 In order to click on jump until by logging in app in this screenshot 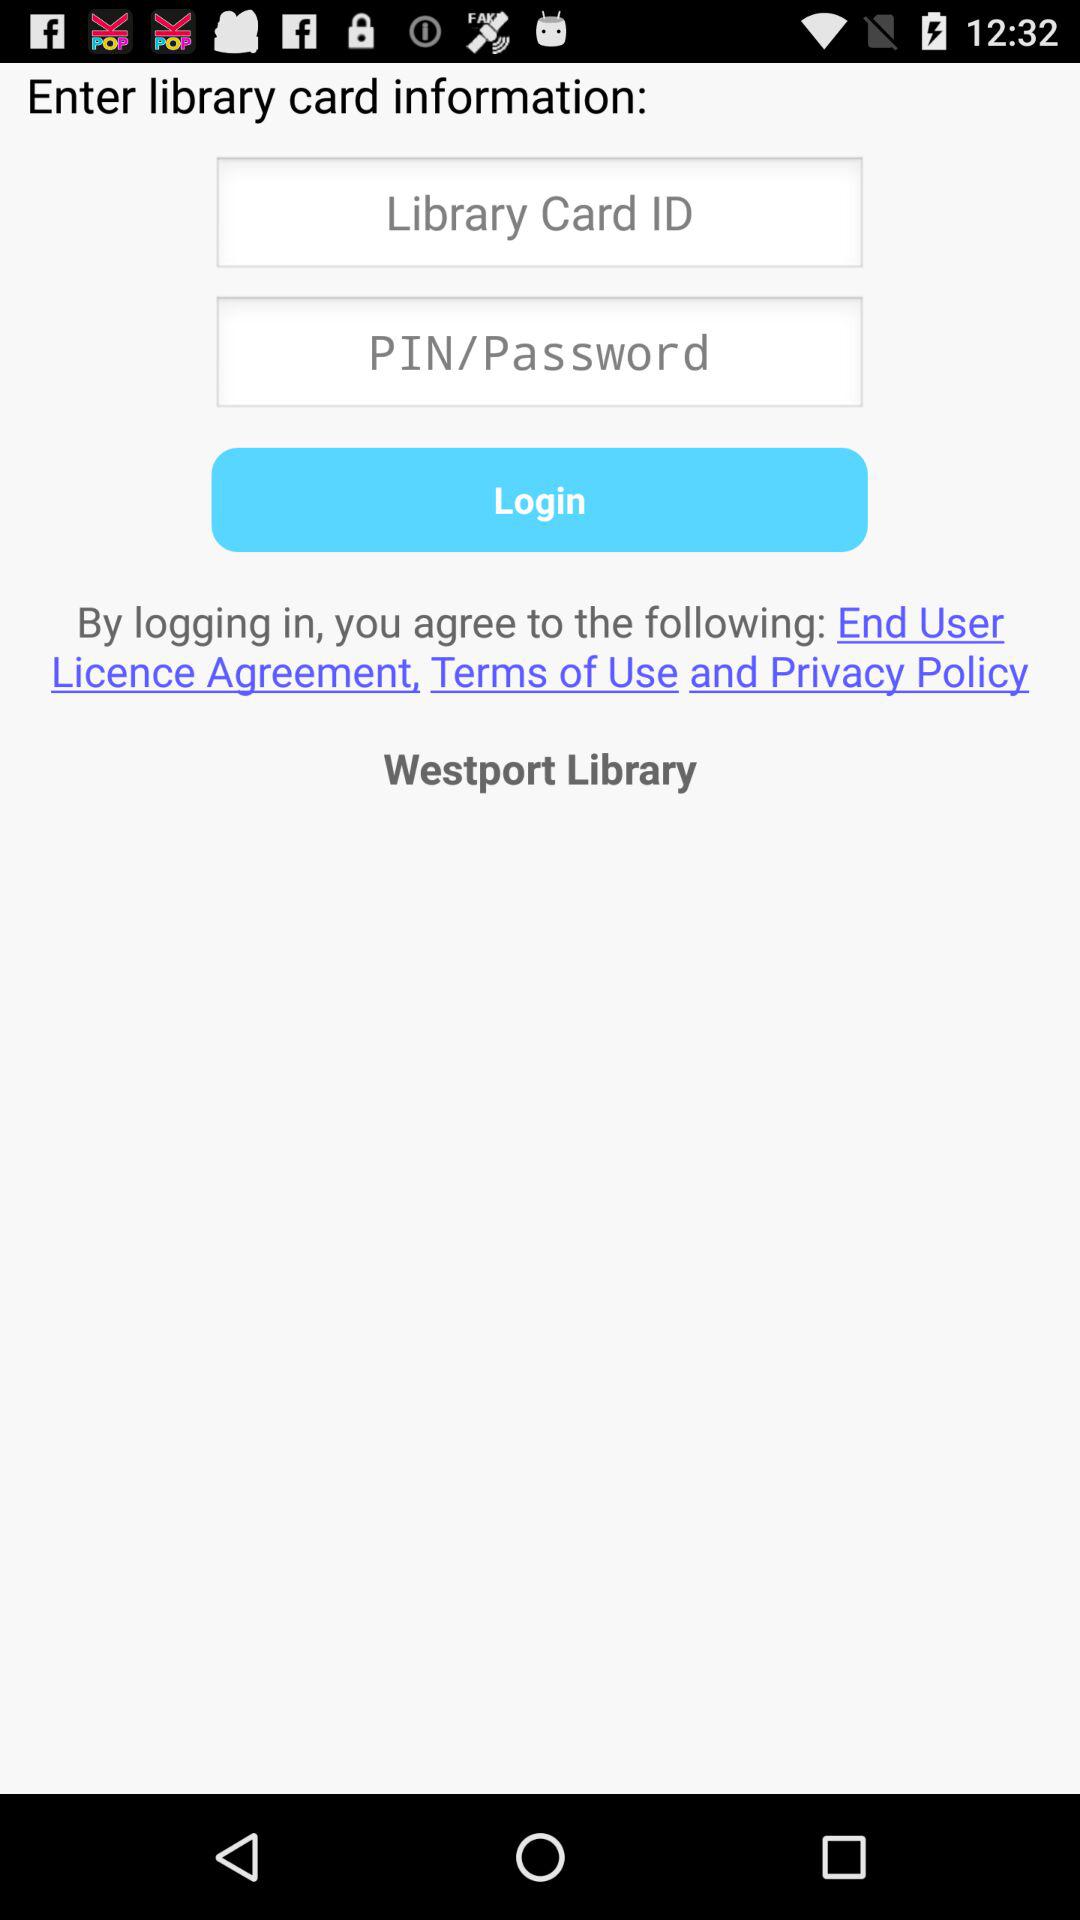, I will do `click(540, 645)`.